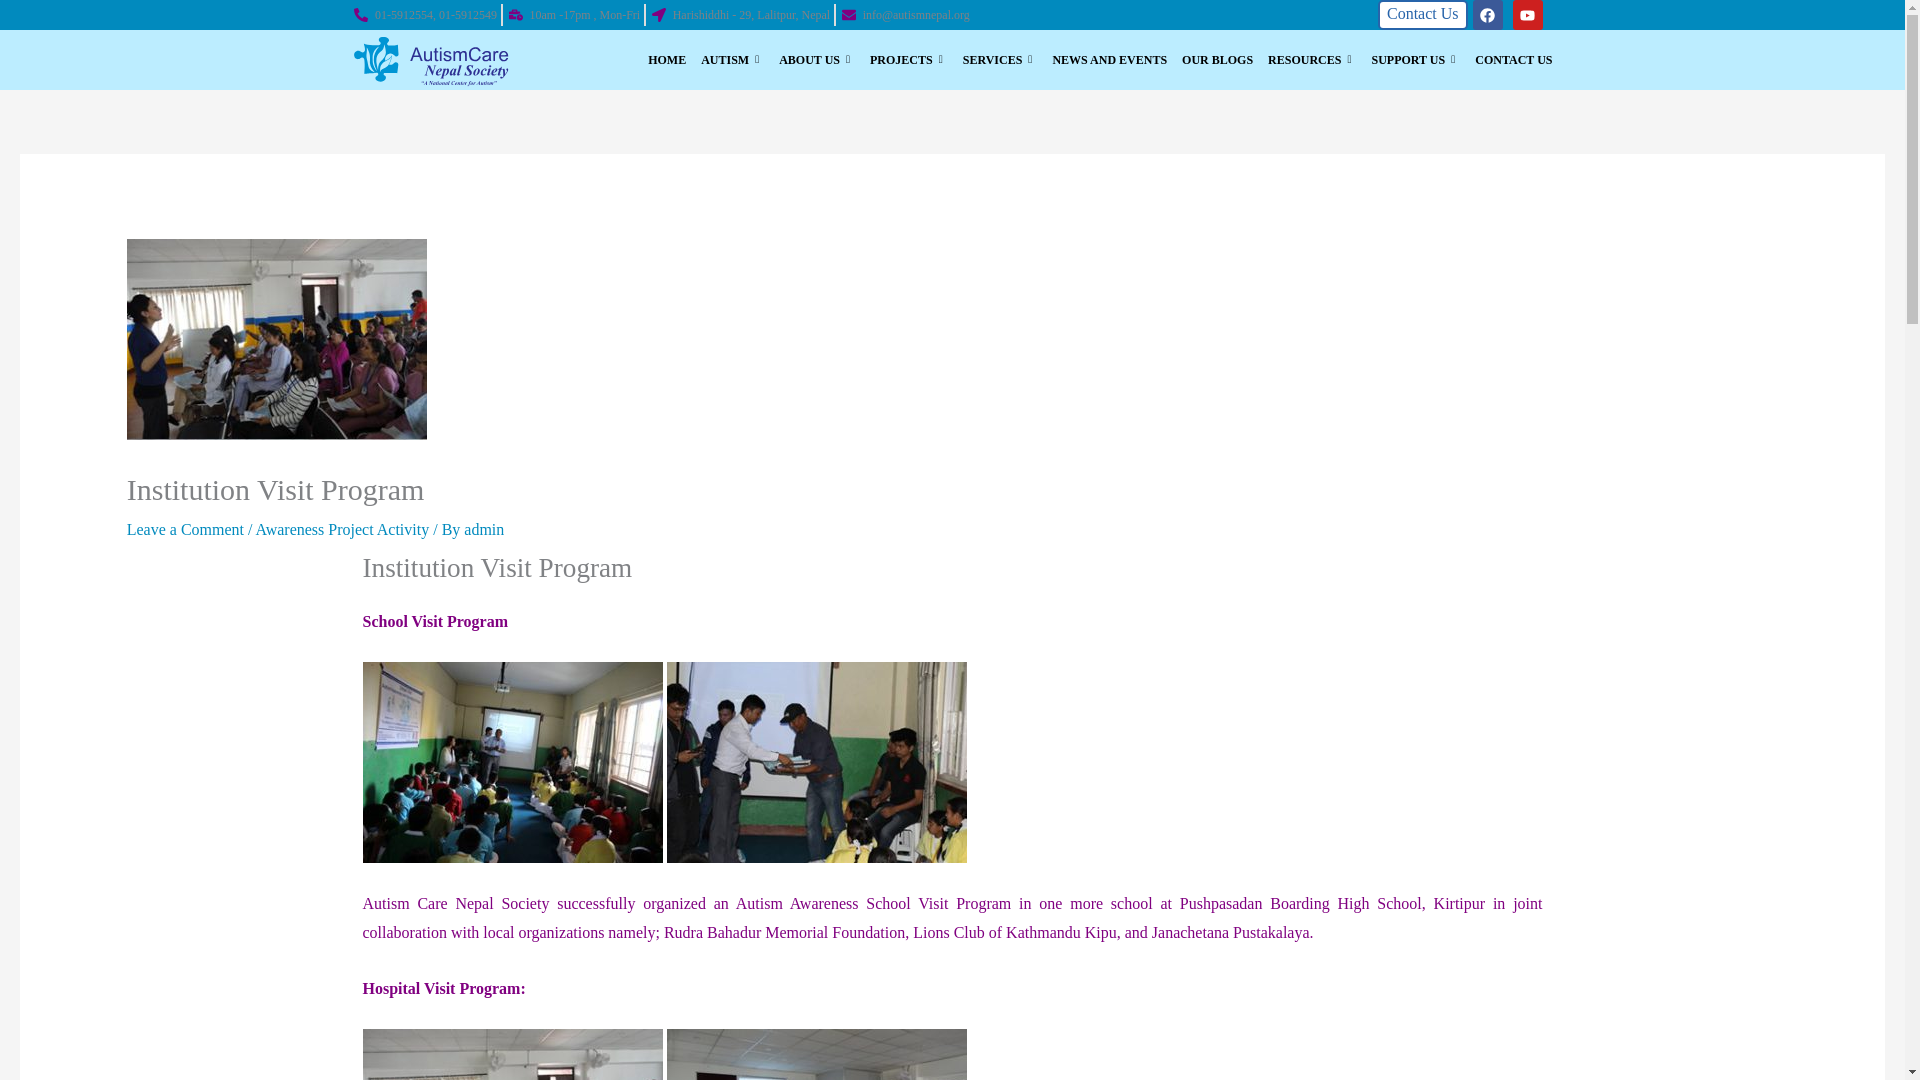 The image size is (1920, 1080). What do you see at coordinates (809, 60) in the screenshot?
I see `ABOUT US` at bounding box center [809, 60].